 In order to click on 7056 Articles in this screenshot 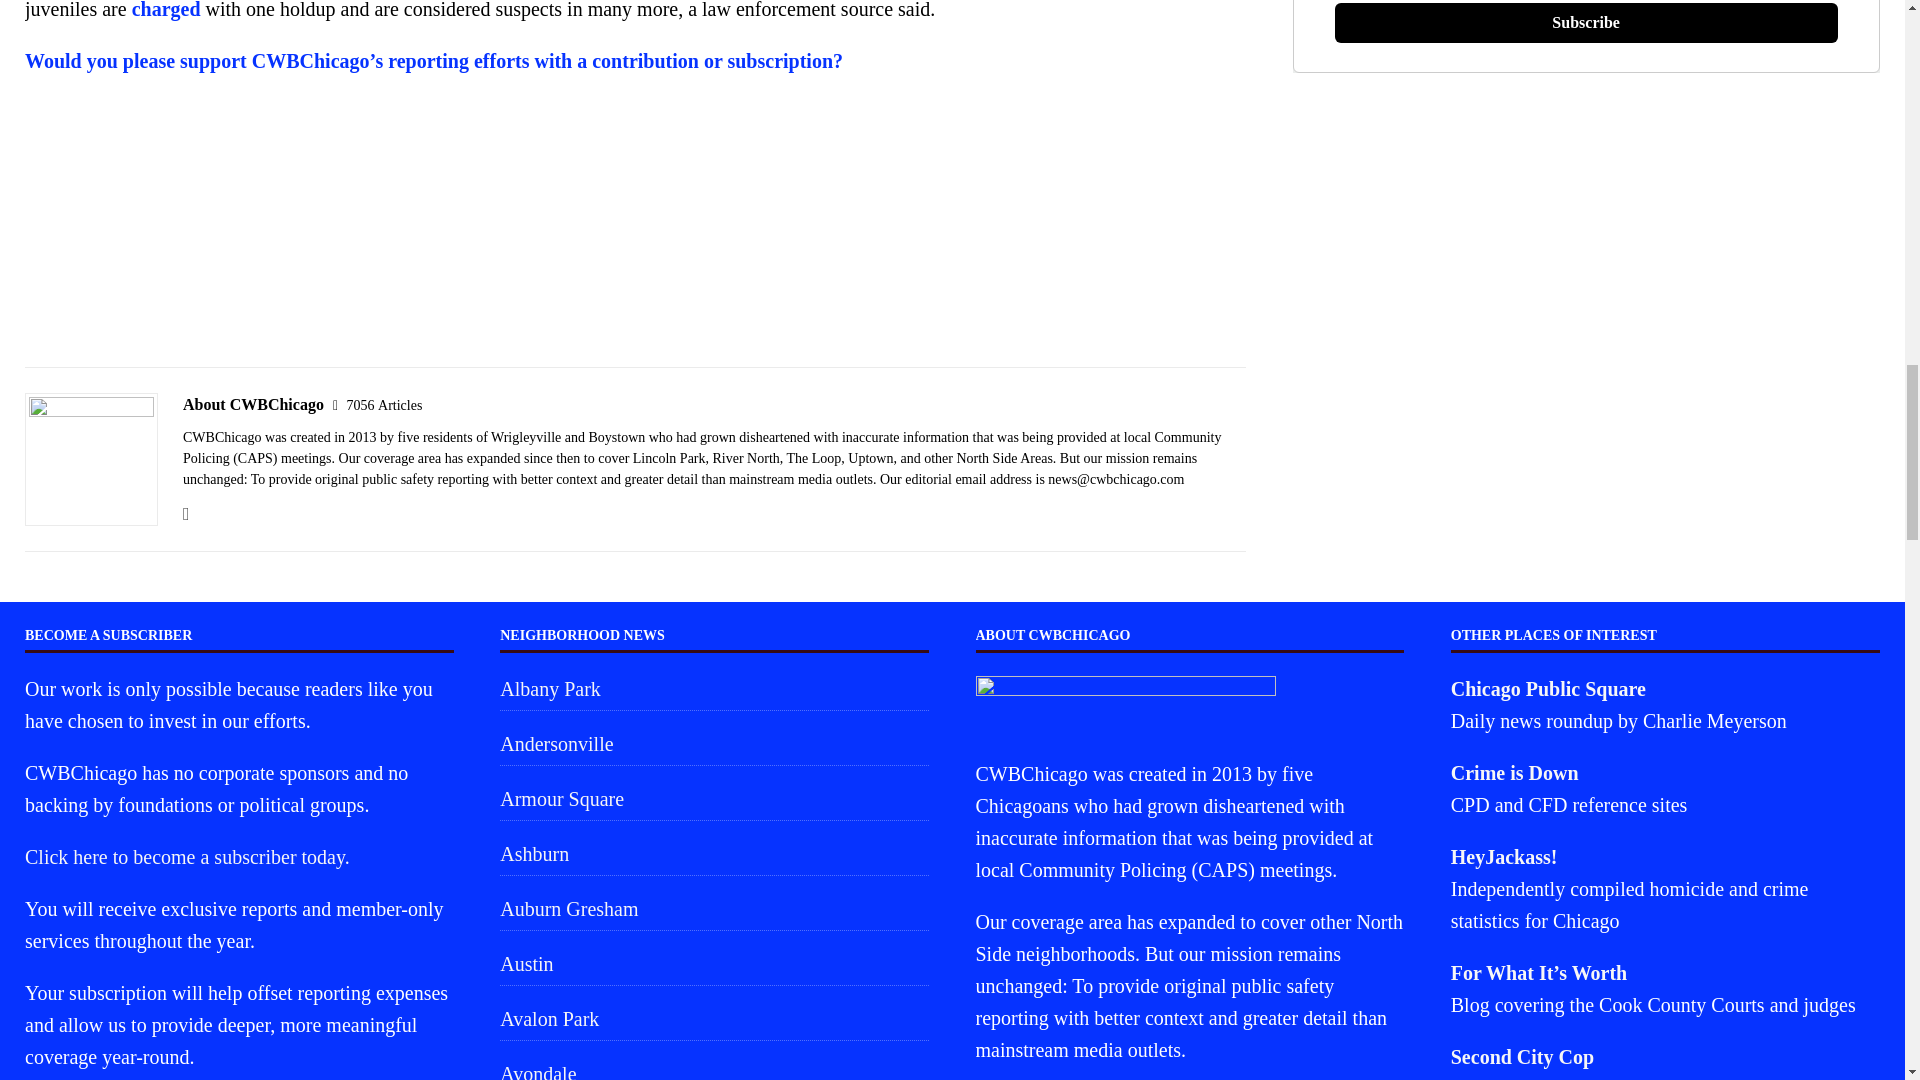, I will do `click(384, 405)`.